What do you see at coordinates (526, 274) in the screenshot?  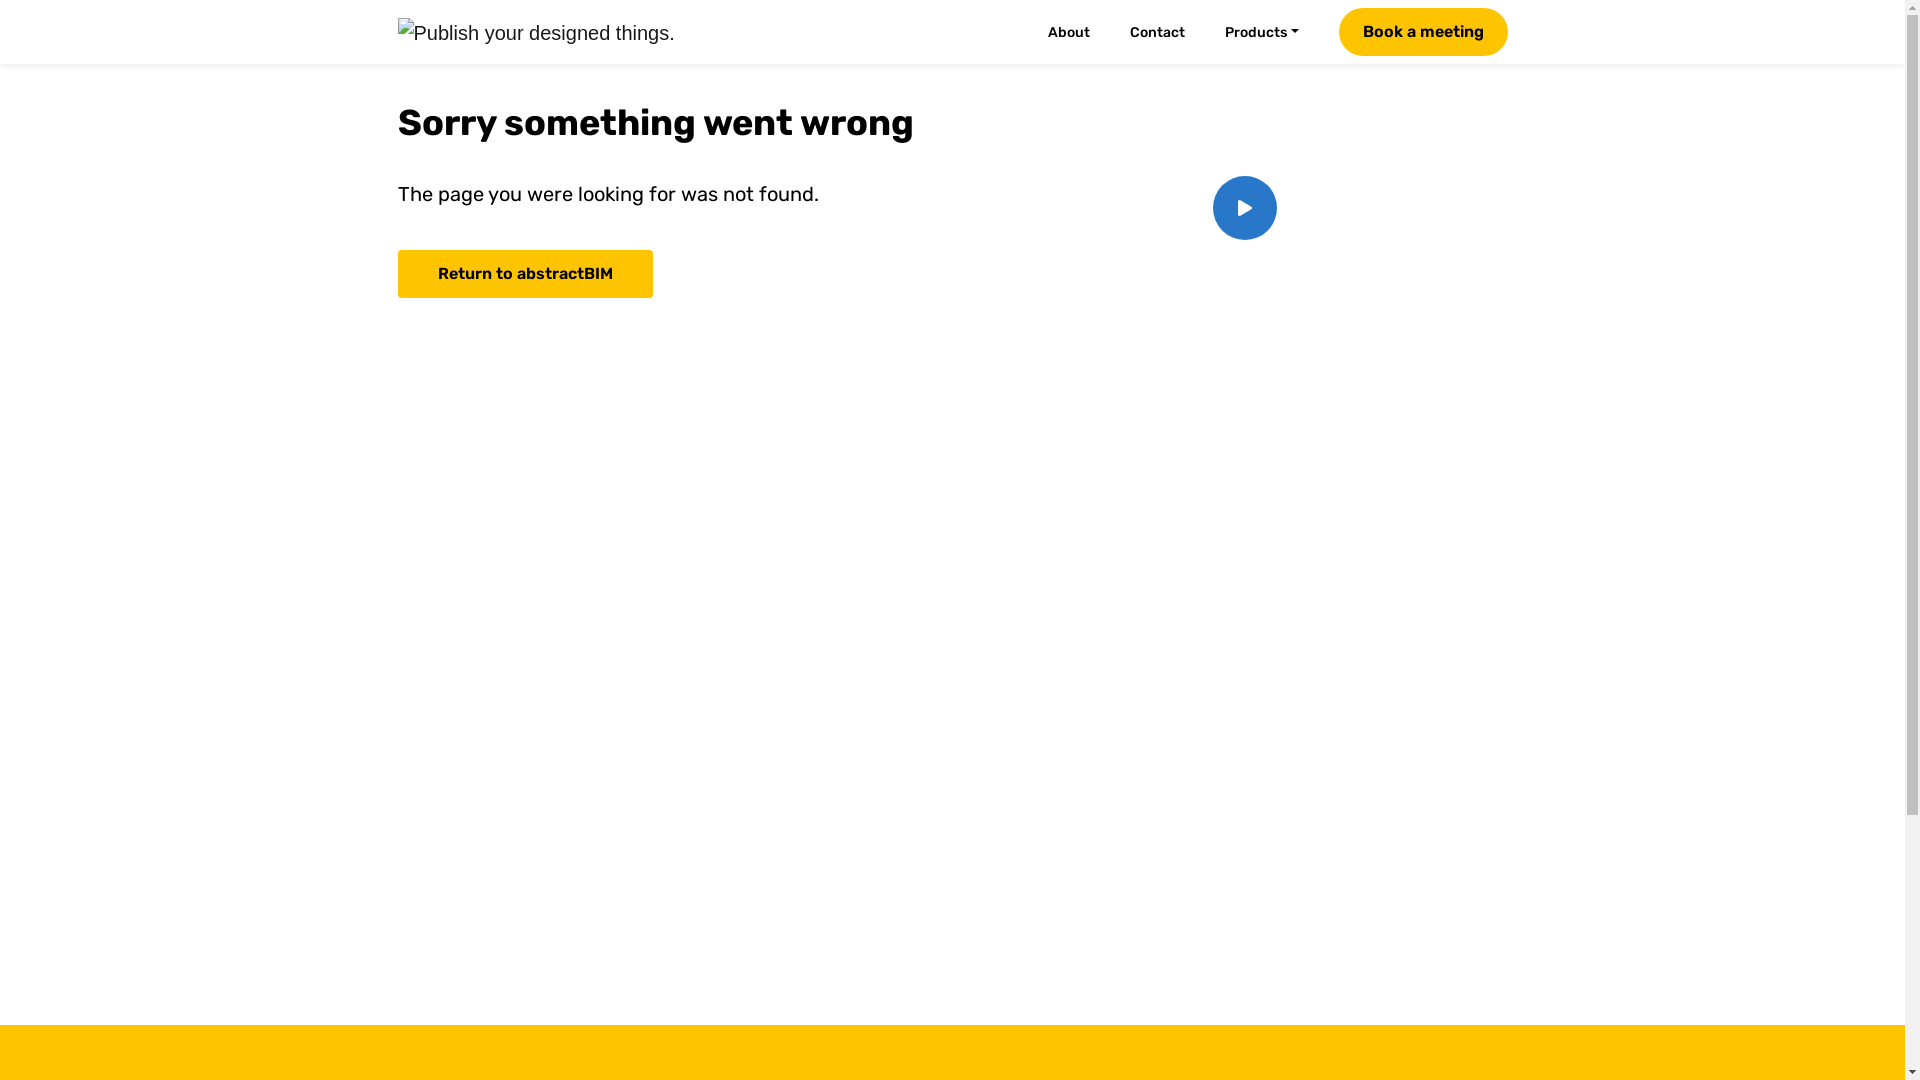 I see `Return to abstractBIM` at bounding box center [526, 274].